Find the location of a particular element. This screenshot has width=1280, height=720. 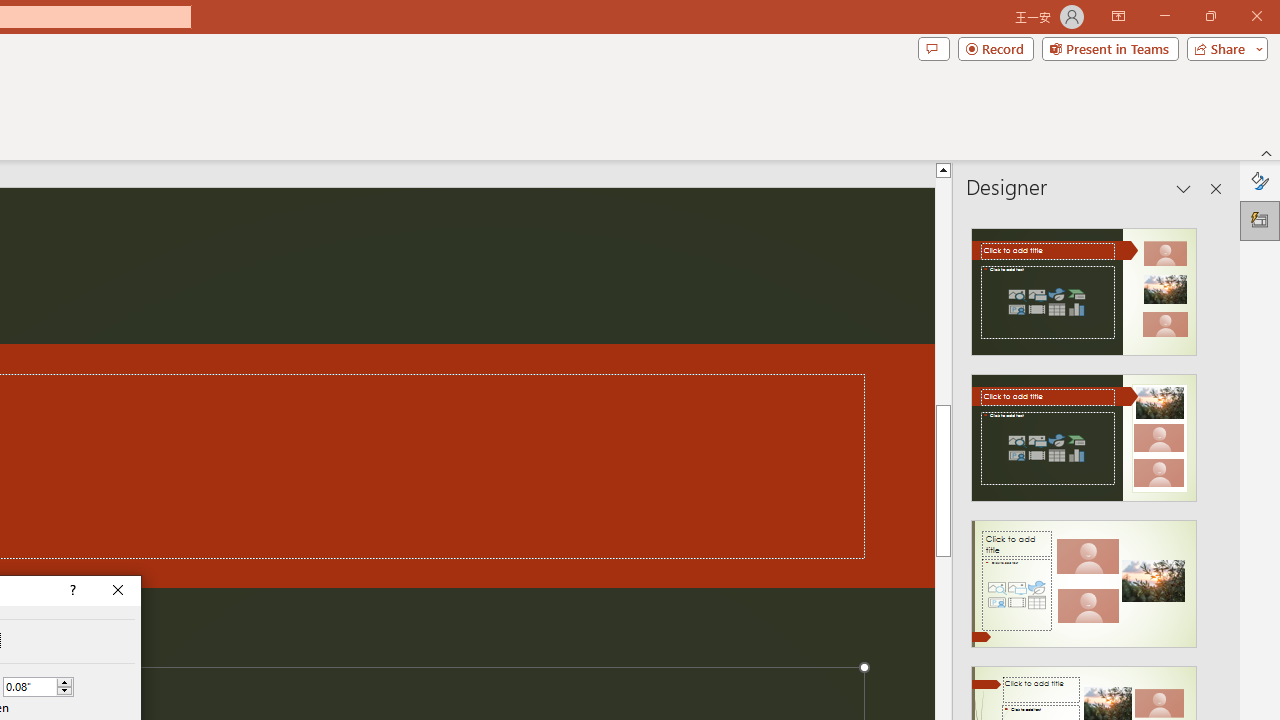

Format Background is located at coordinates (1260, 180).